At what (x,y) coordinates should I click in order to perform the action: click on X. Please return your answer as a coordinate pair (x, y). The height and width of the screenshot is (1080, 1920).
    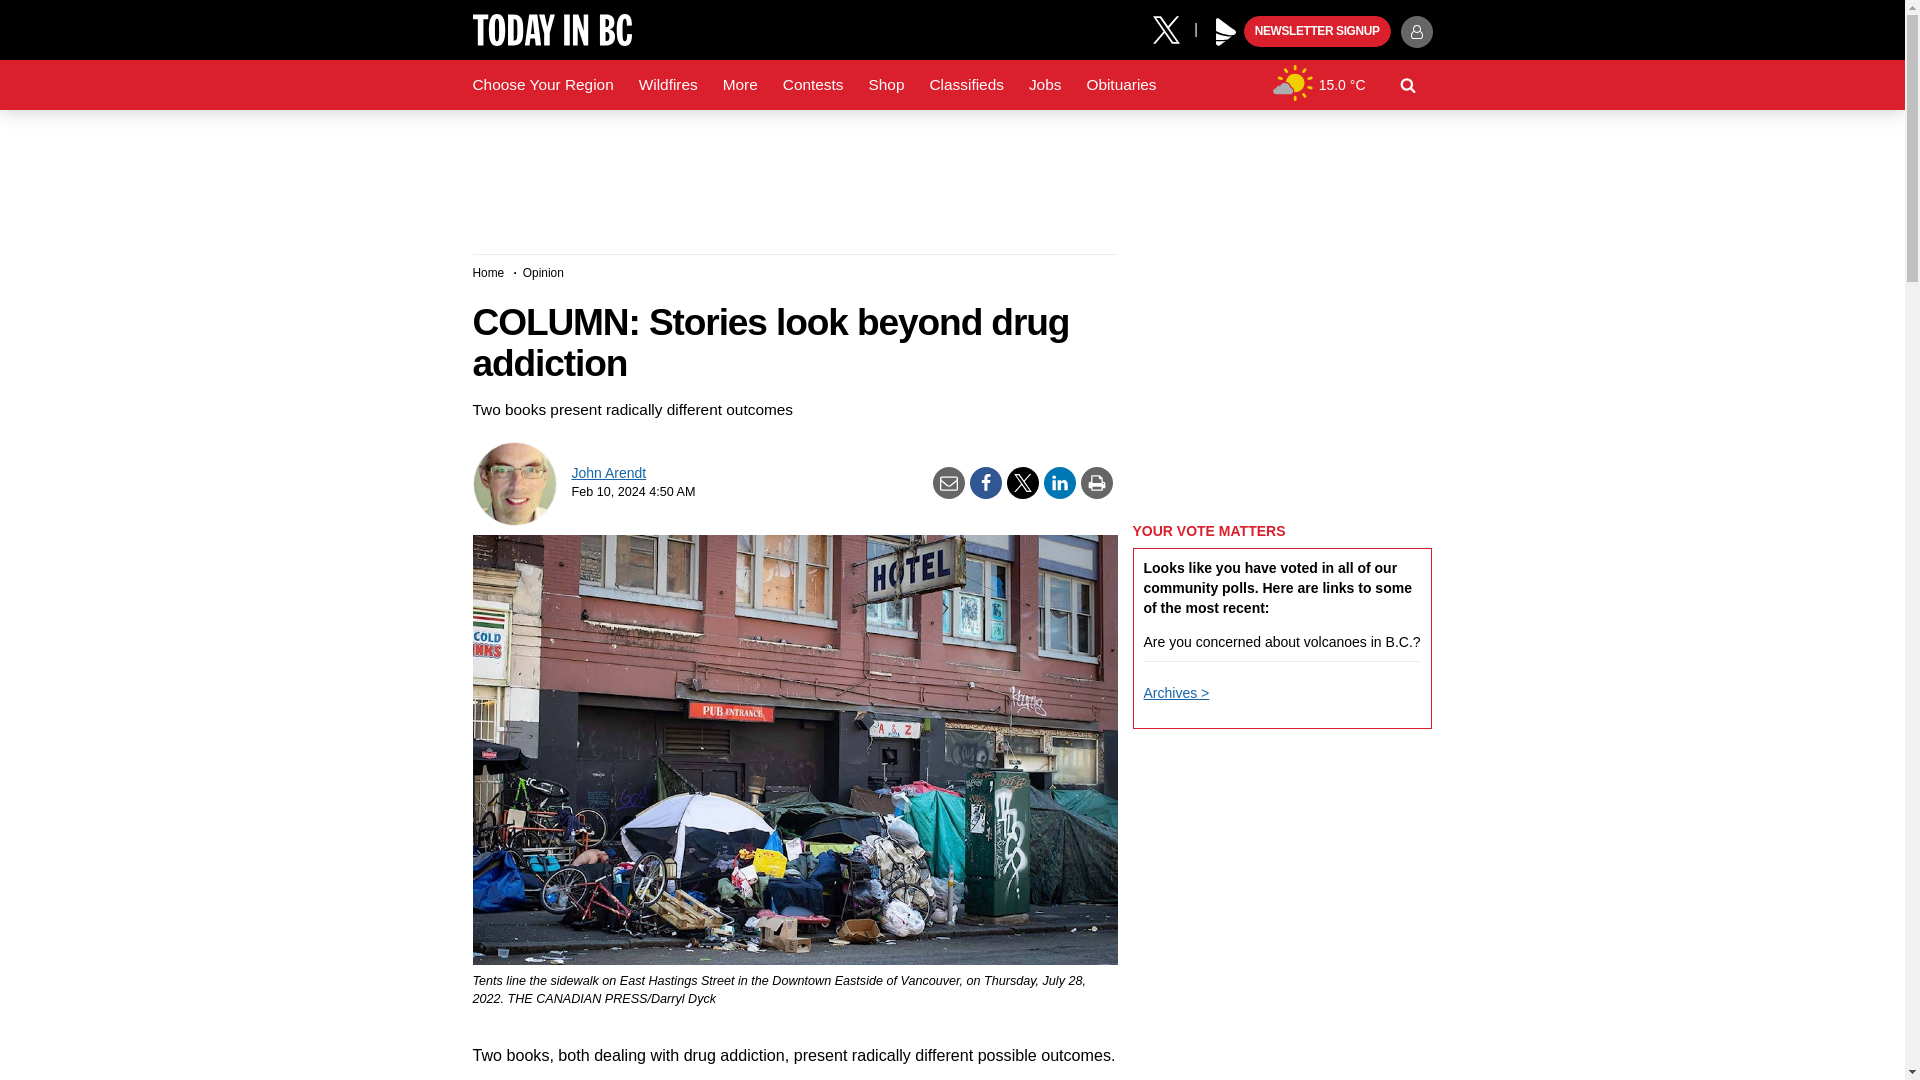
    Looking at the image, I should click on (1173, 28).